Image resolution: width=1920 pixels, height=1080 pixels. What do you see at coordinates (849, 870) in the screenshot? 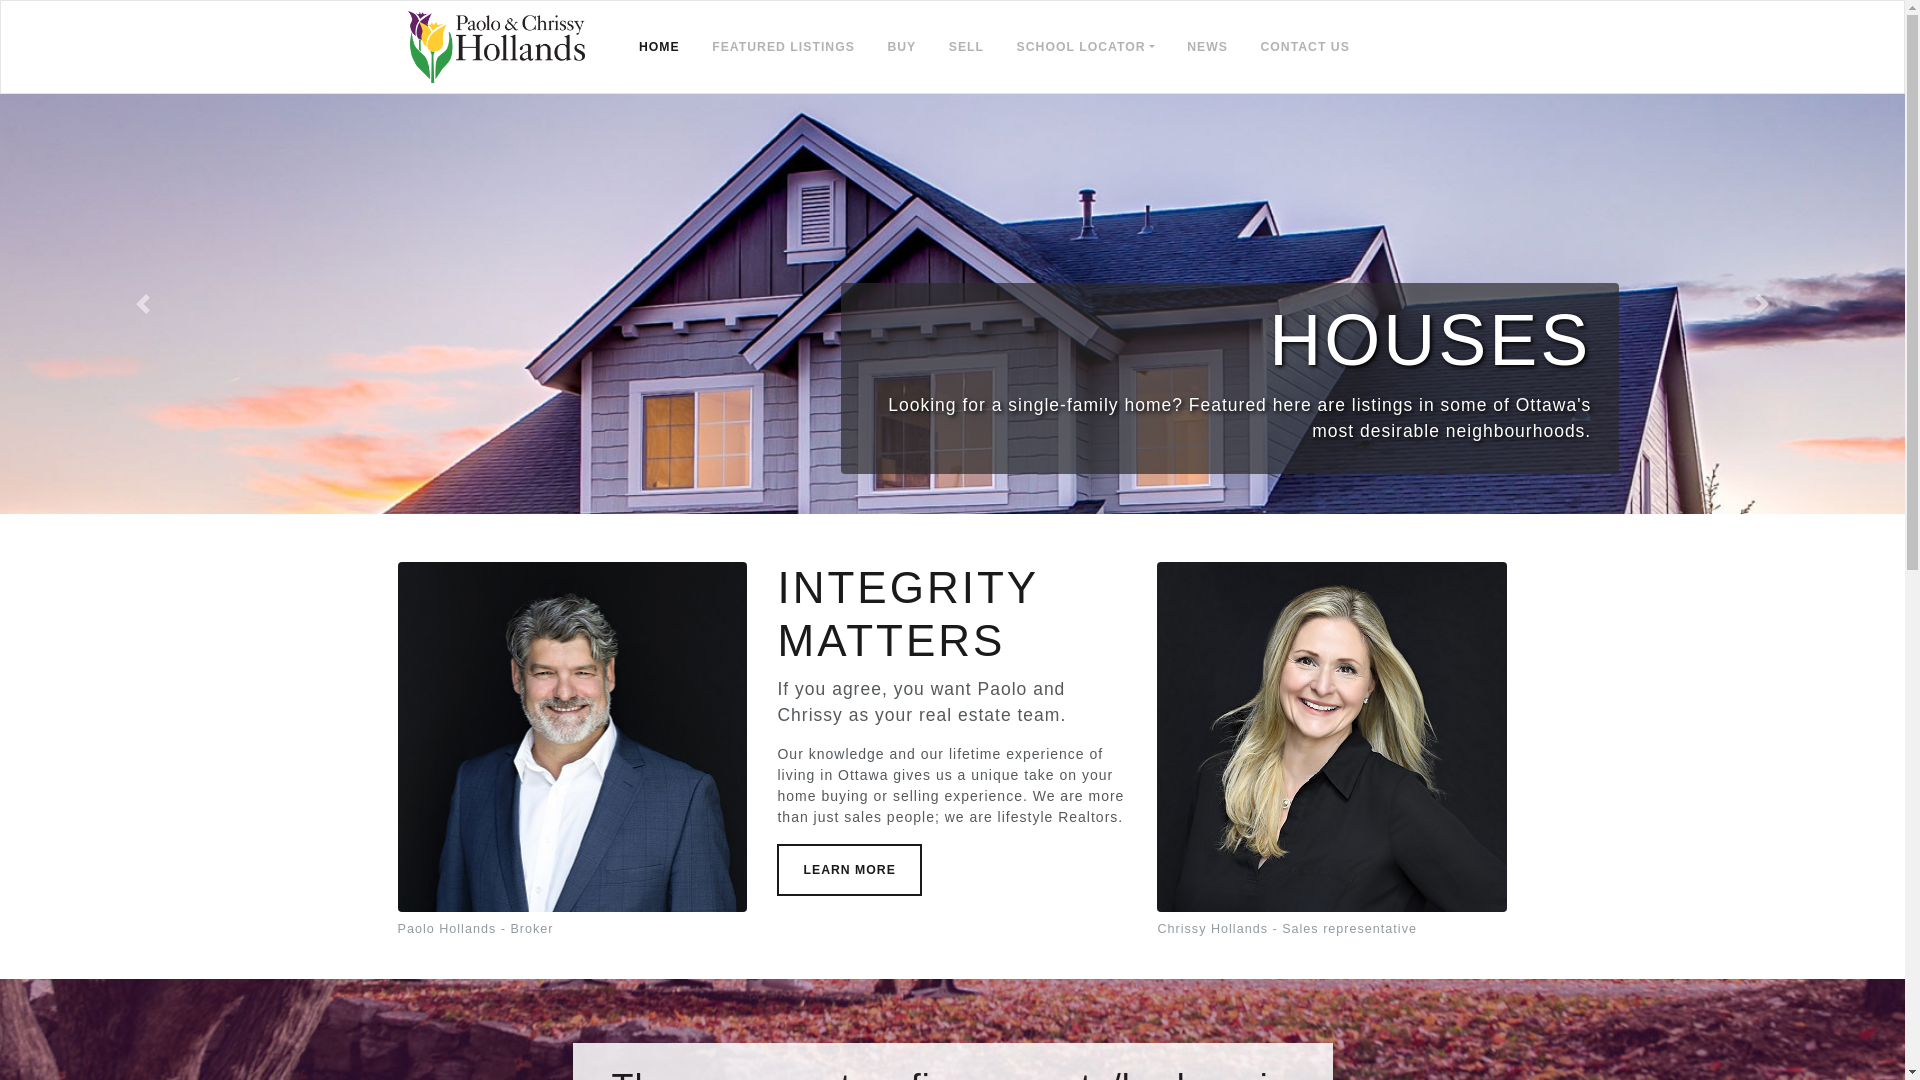
I see `LEARN MORE` at bounding box center [849, 870].